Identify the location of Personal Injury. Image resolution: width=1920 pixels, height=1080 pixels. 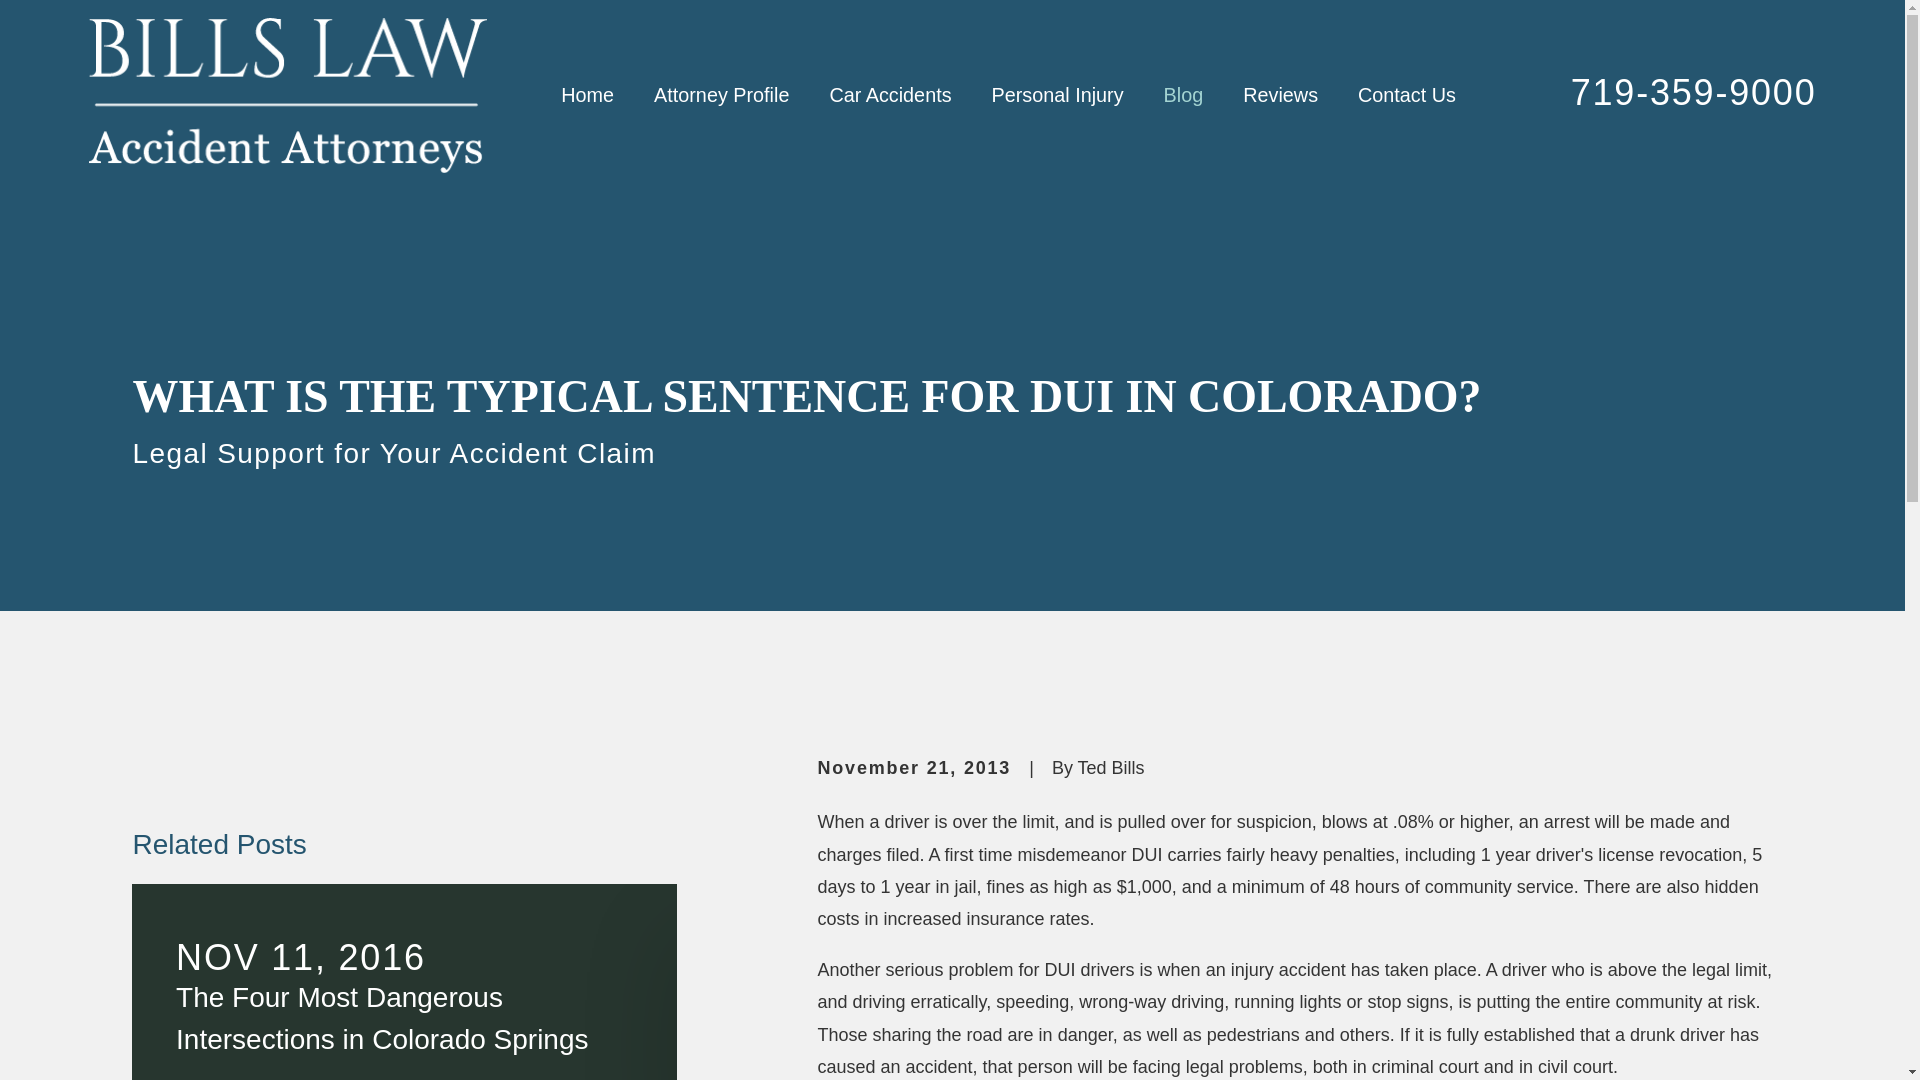
(1058, 96).